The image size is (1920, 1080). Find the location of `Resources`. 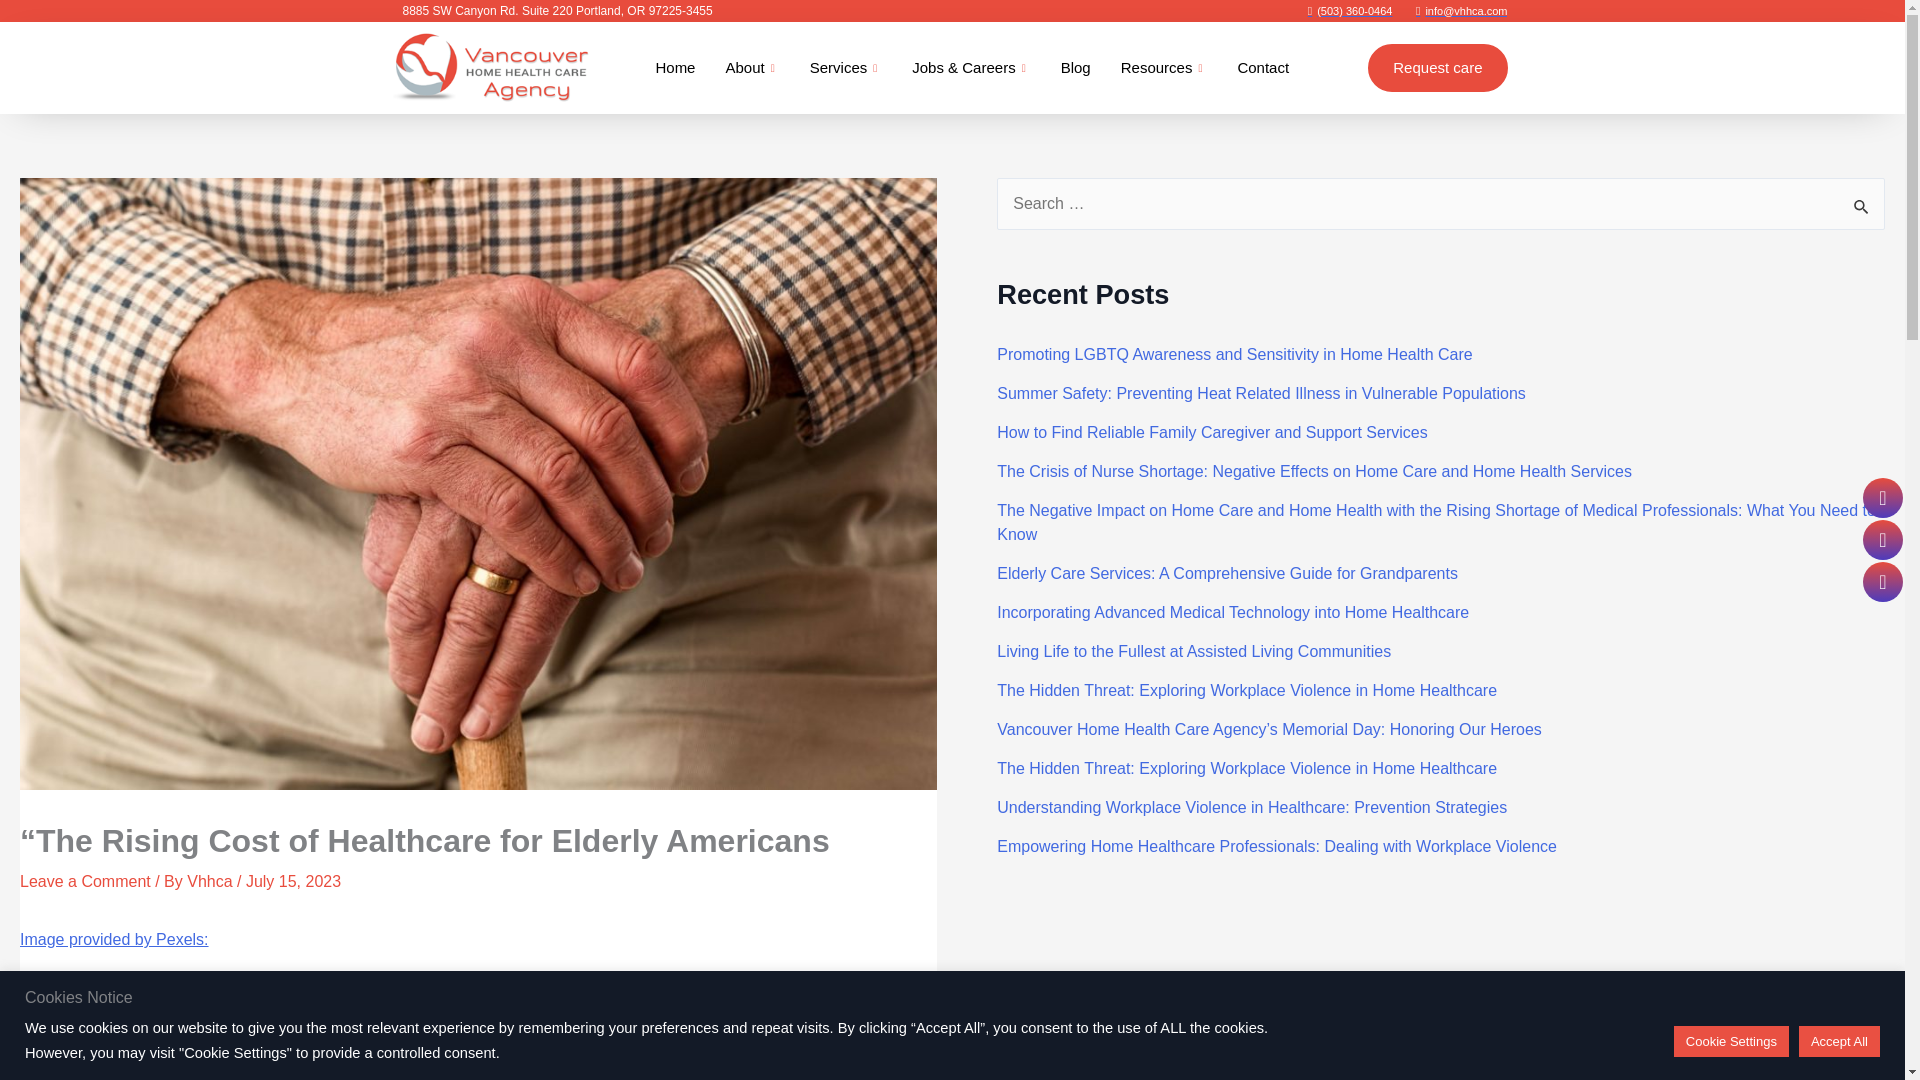

Resources is located at coordinates (1164, 68).